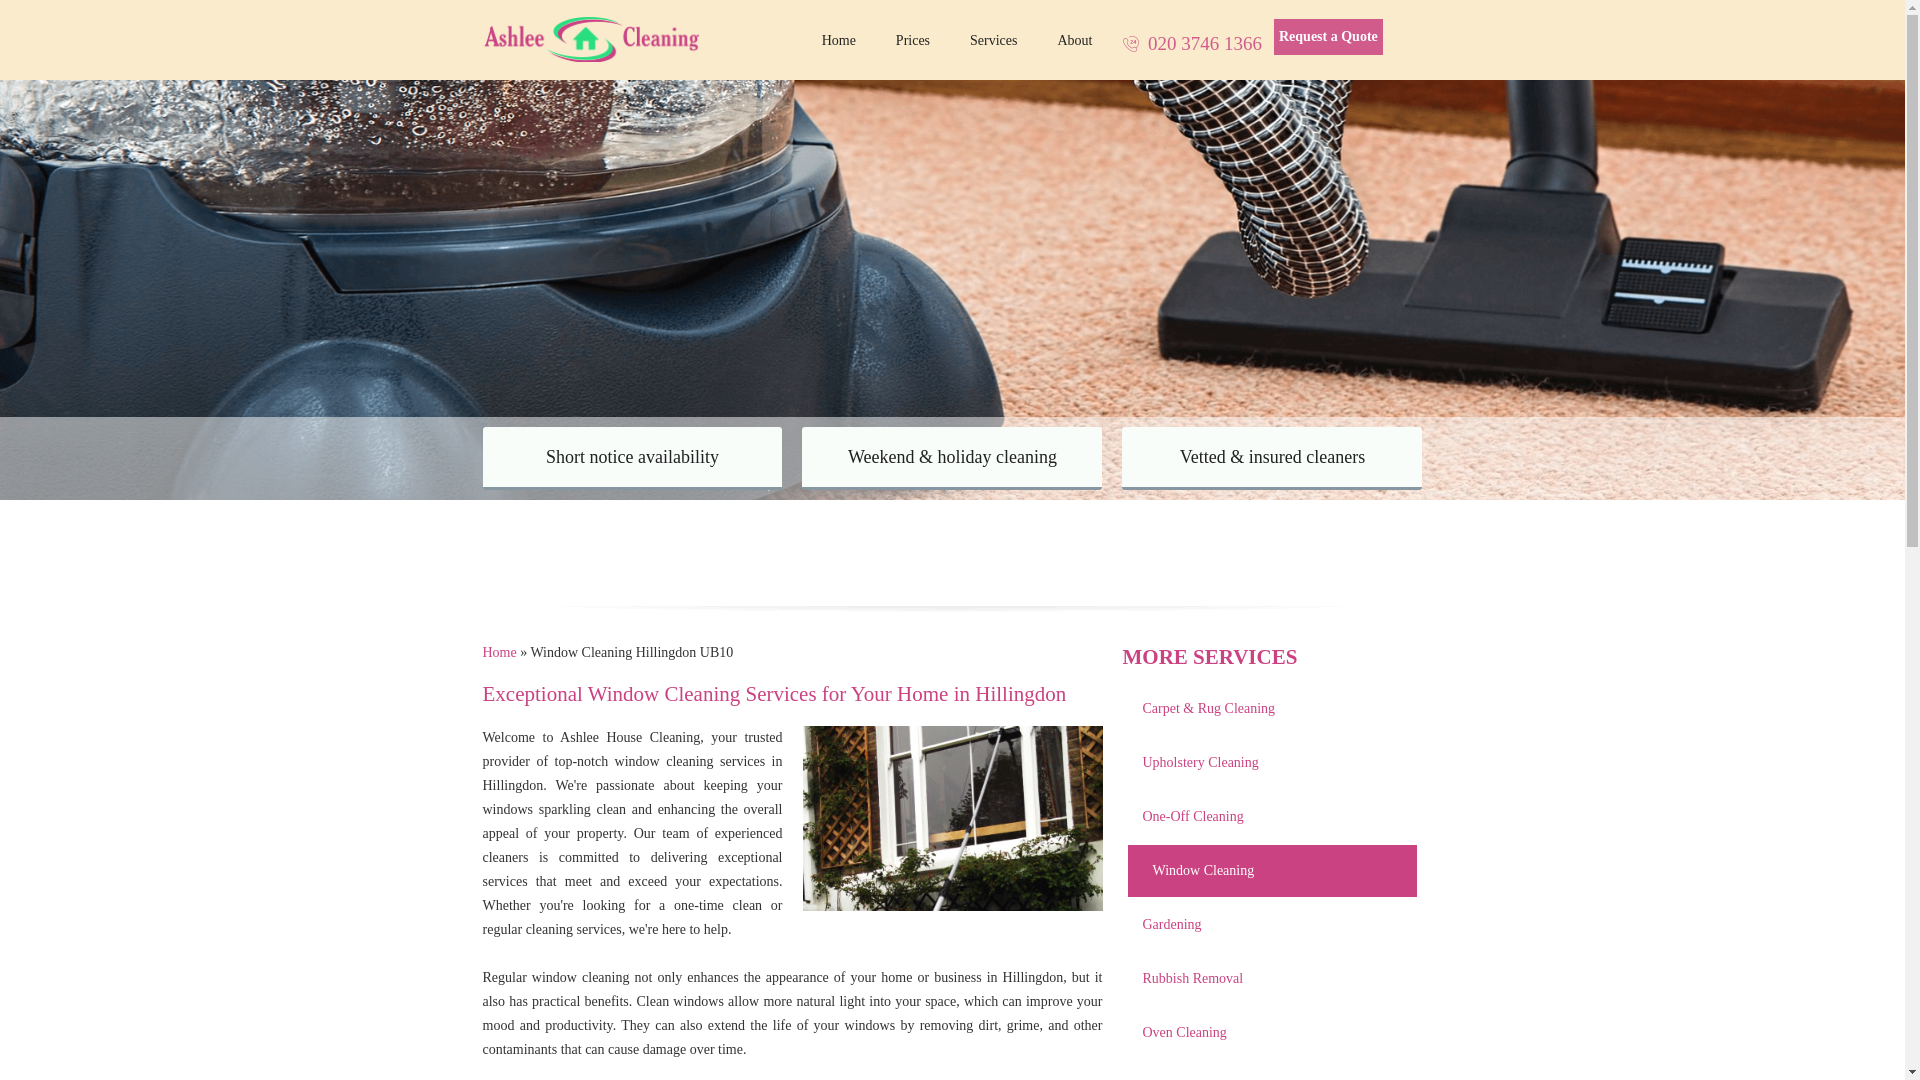 The width and height of the screenshot is (1920, 1080). What do you see at coordinates (1191, 44) in the screenshot?
I see `020 3746 1366` at bounding box center [1191, 44].